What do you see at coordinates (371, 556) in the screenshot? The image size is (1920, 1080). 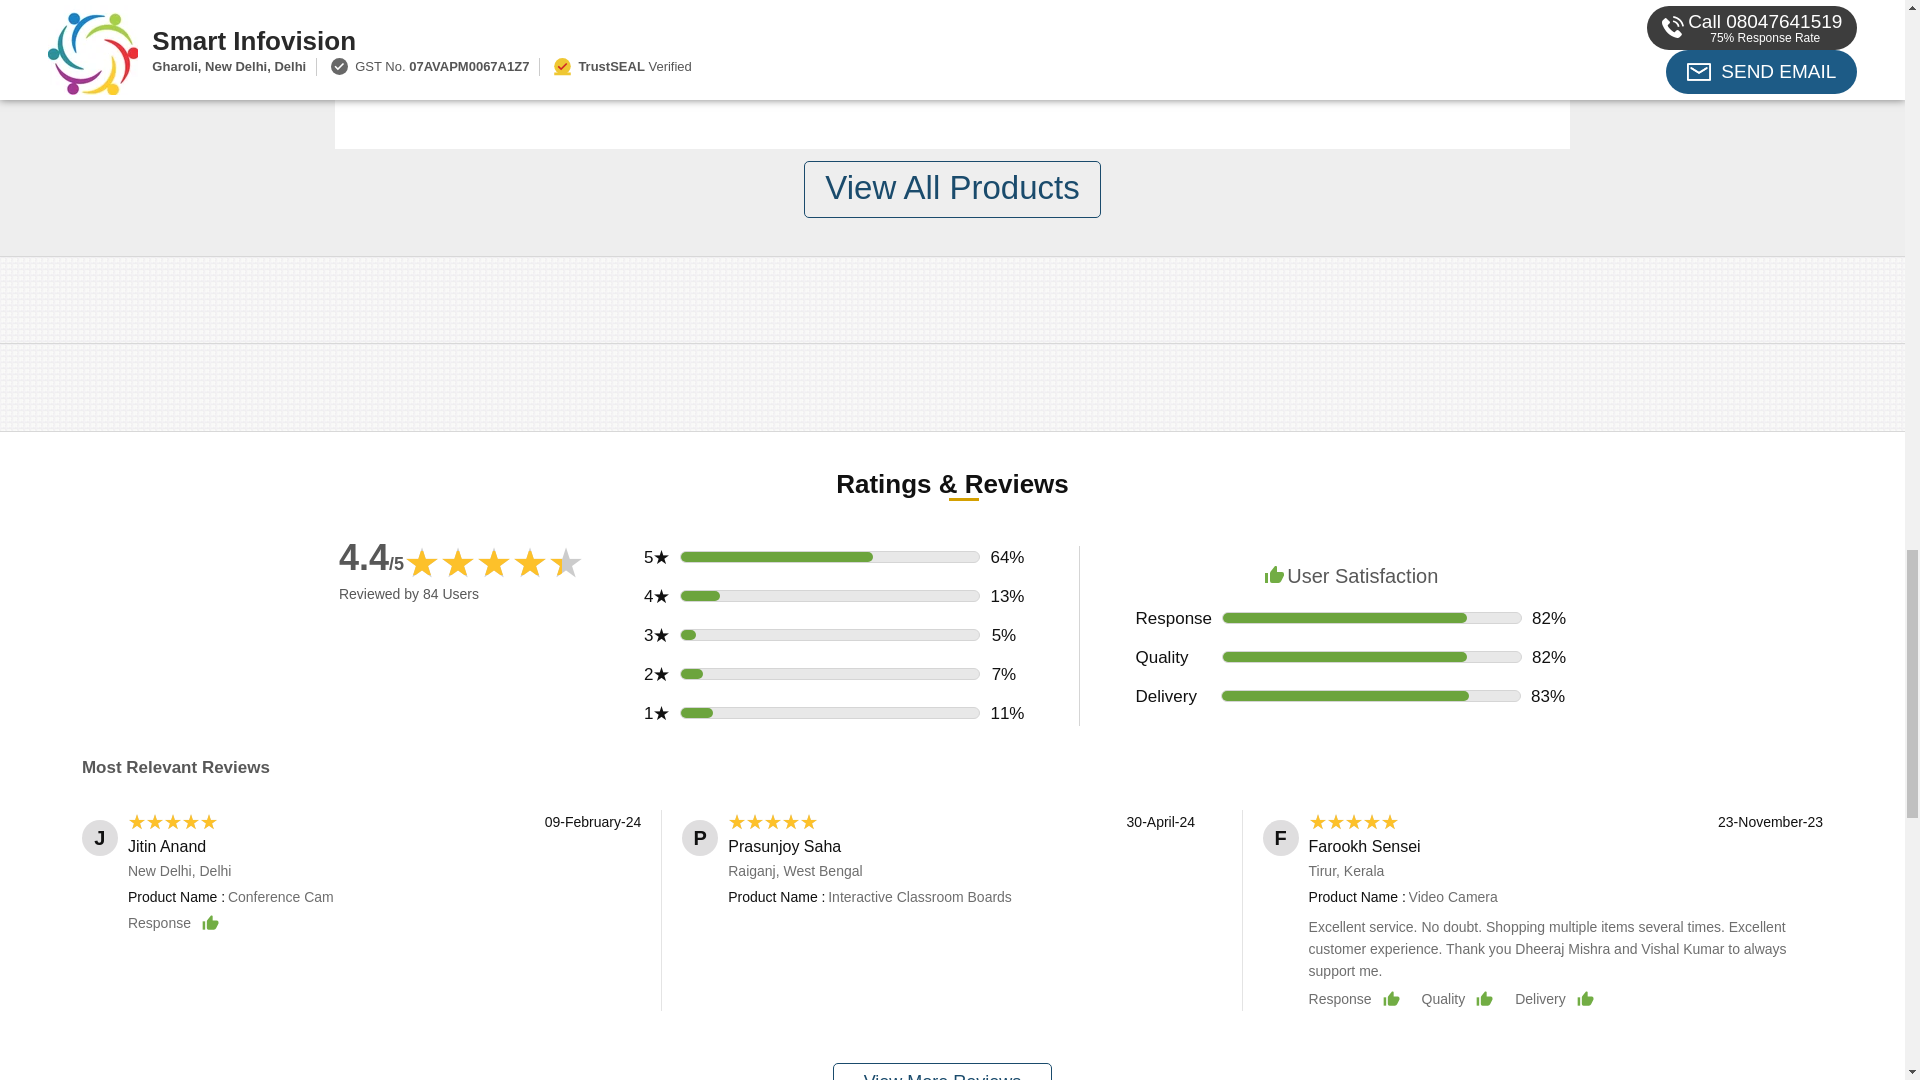 I see `4.4 out of 5 Votes` at bounding box center [371, 556].